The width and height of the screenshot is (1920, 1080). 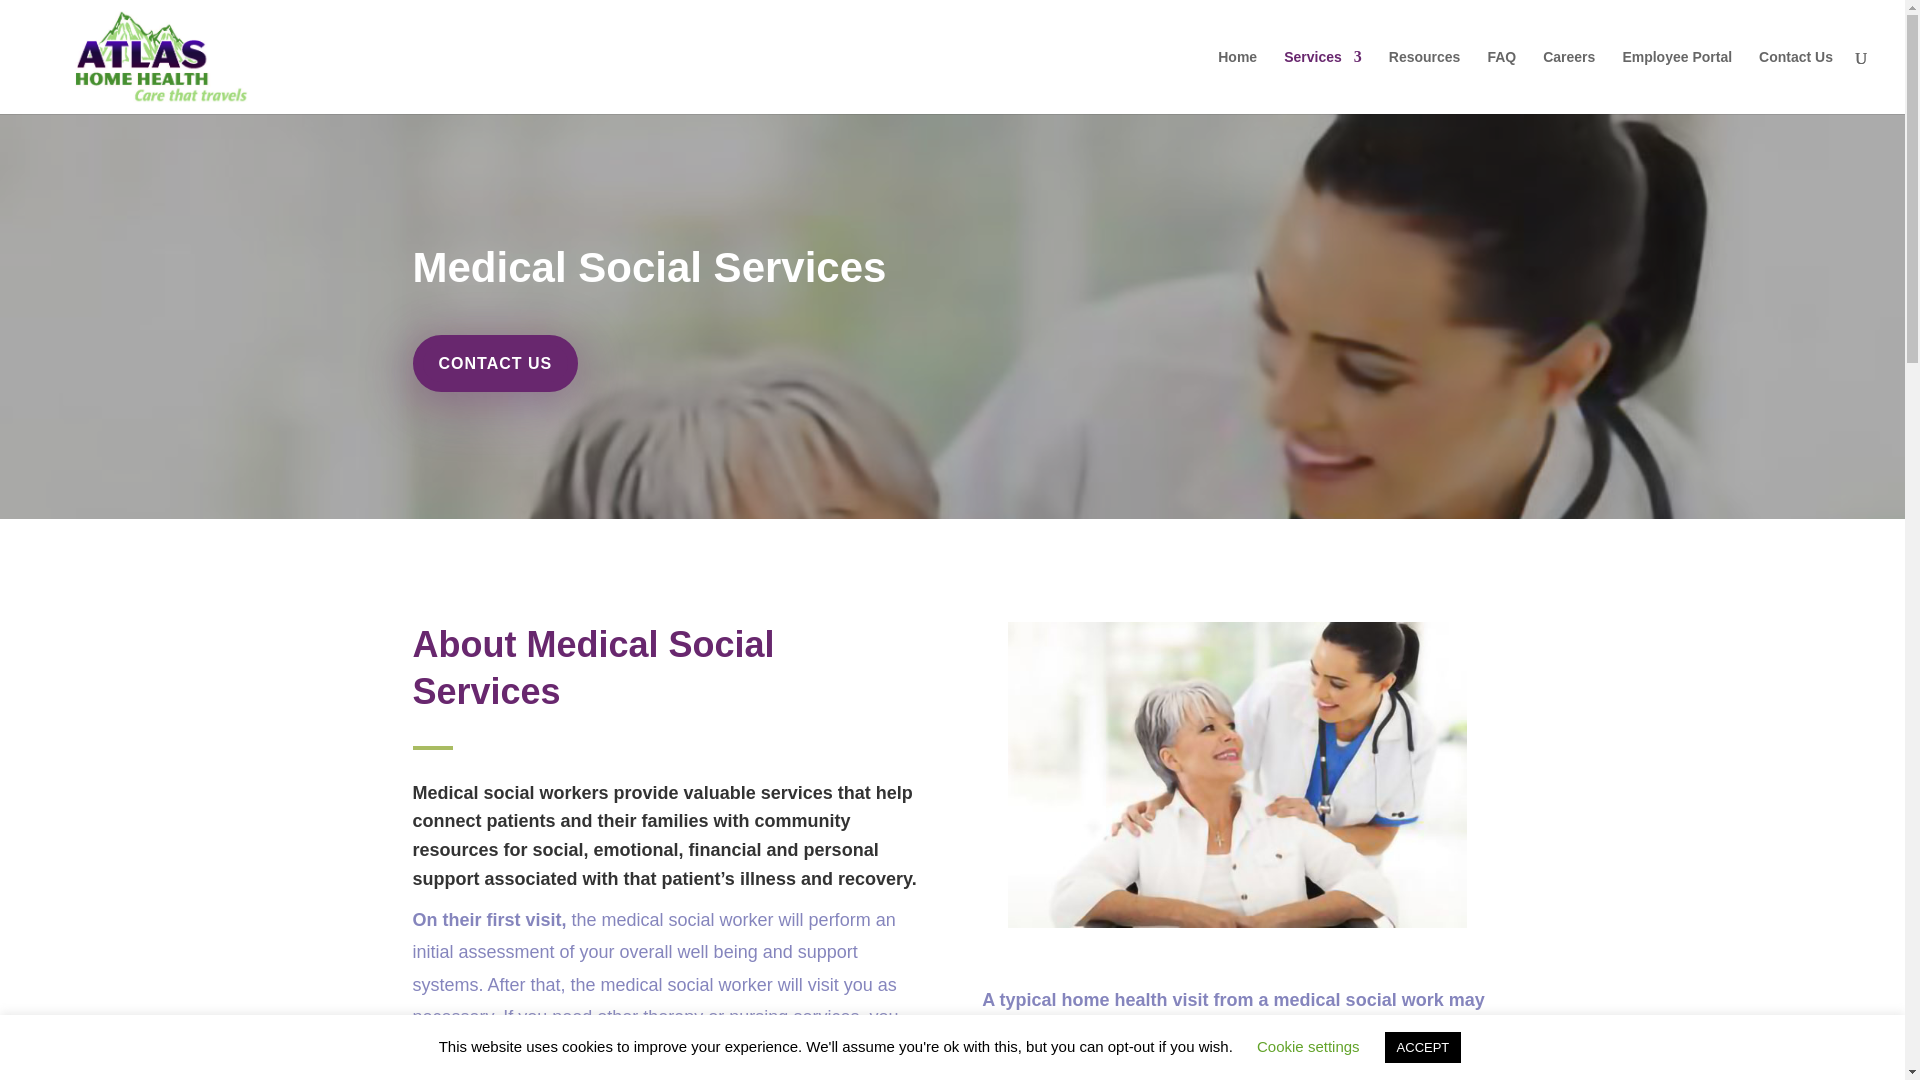 I want to click on Resources, so click(x=1424, y=82).